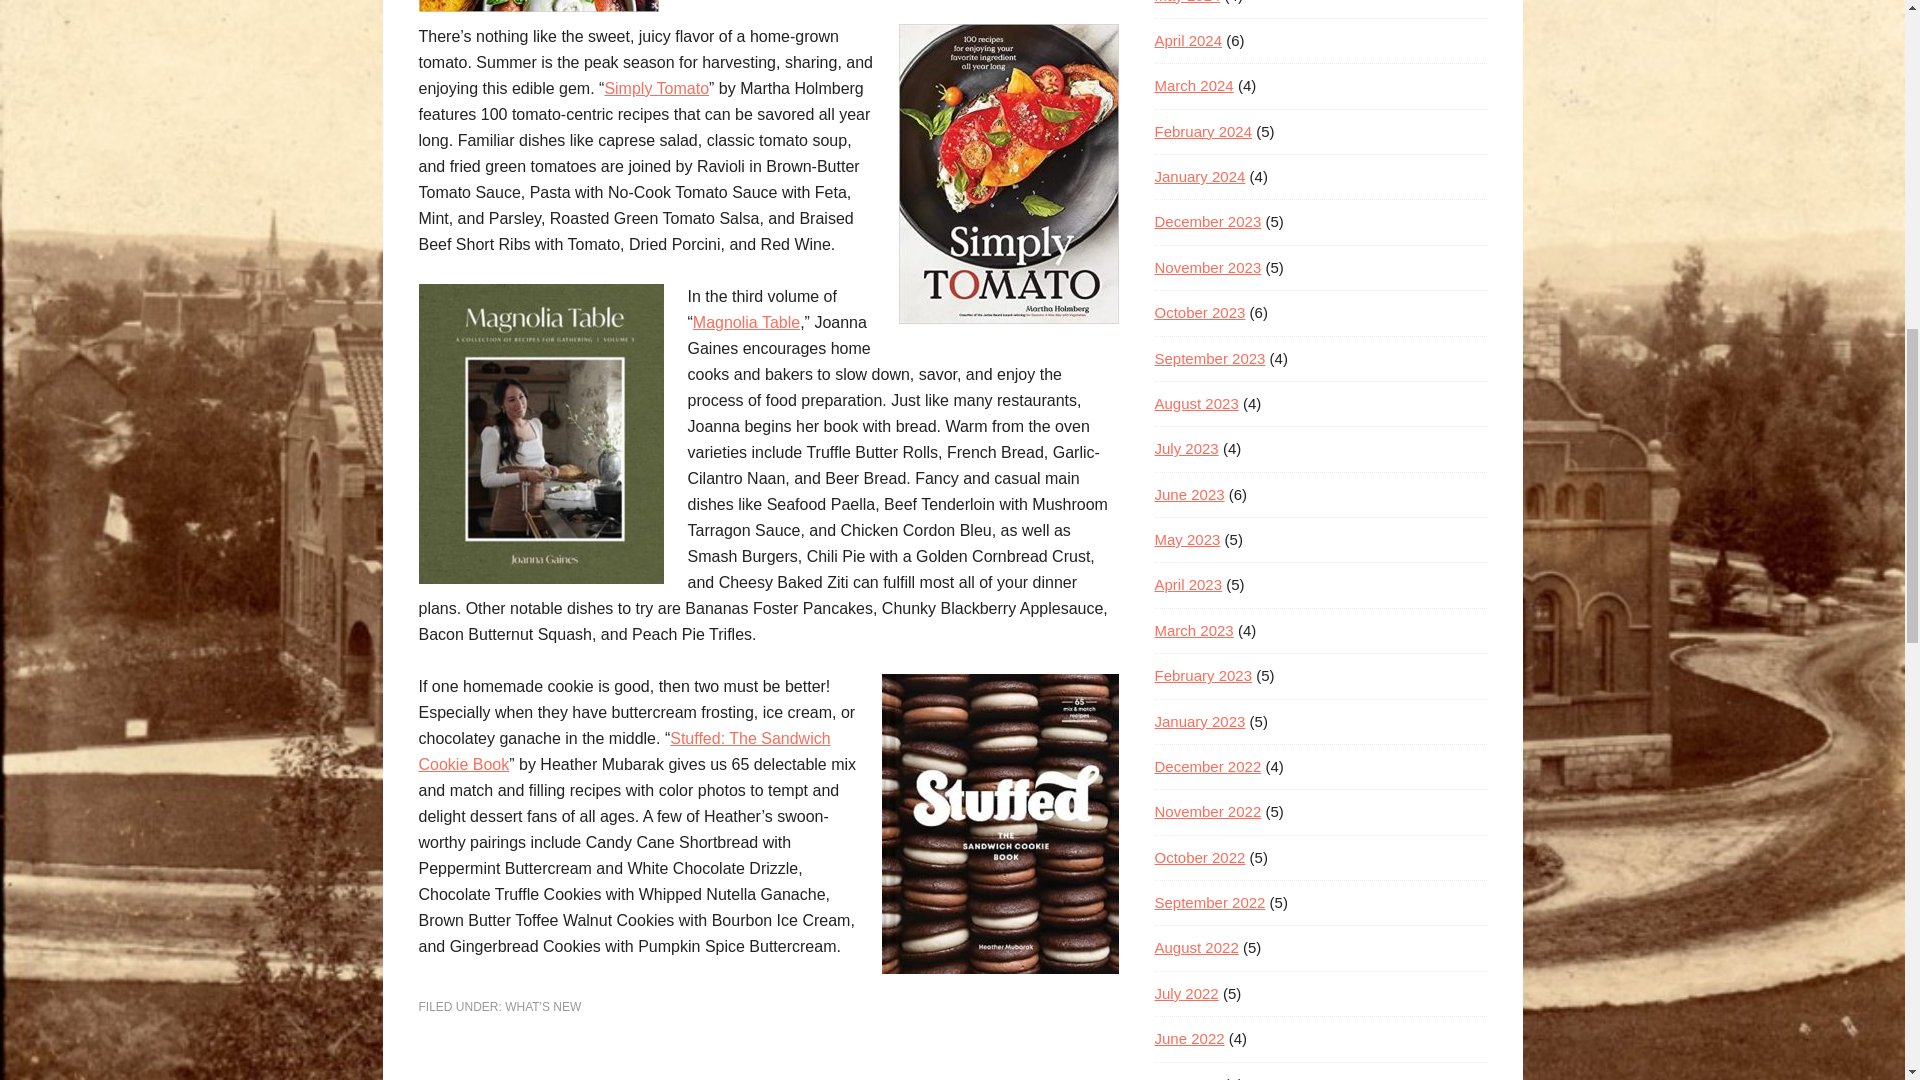 The height and width of the screenshot is (1080, 1920). I want to click on August 2023, so click(1196, 403).